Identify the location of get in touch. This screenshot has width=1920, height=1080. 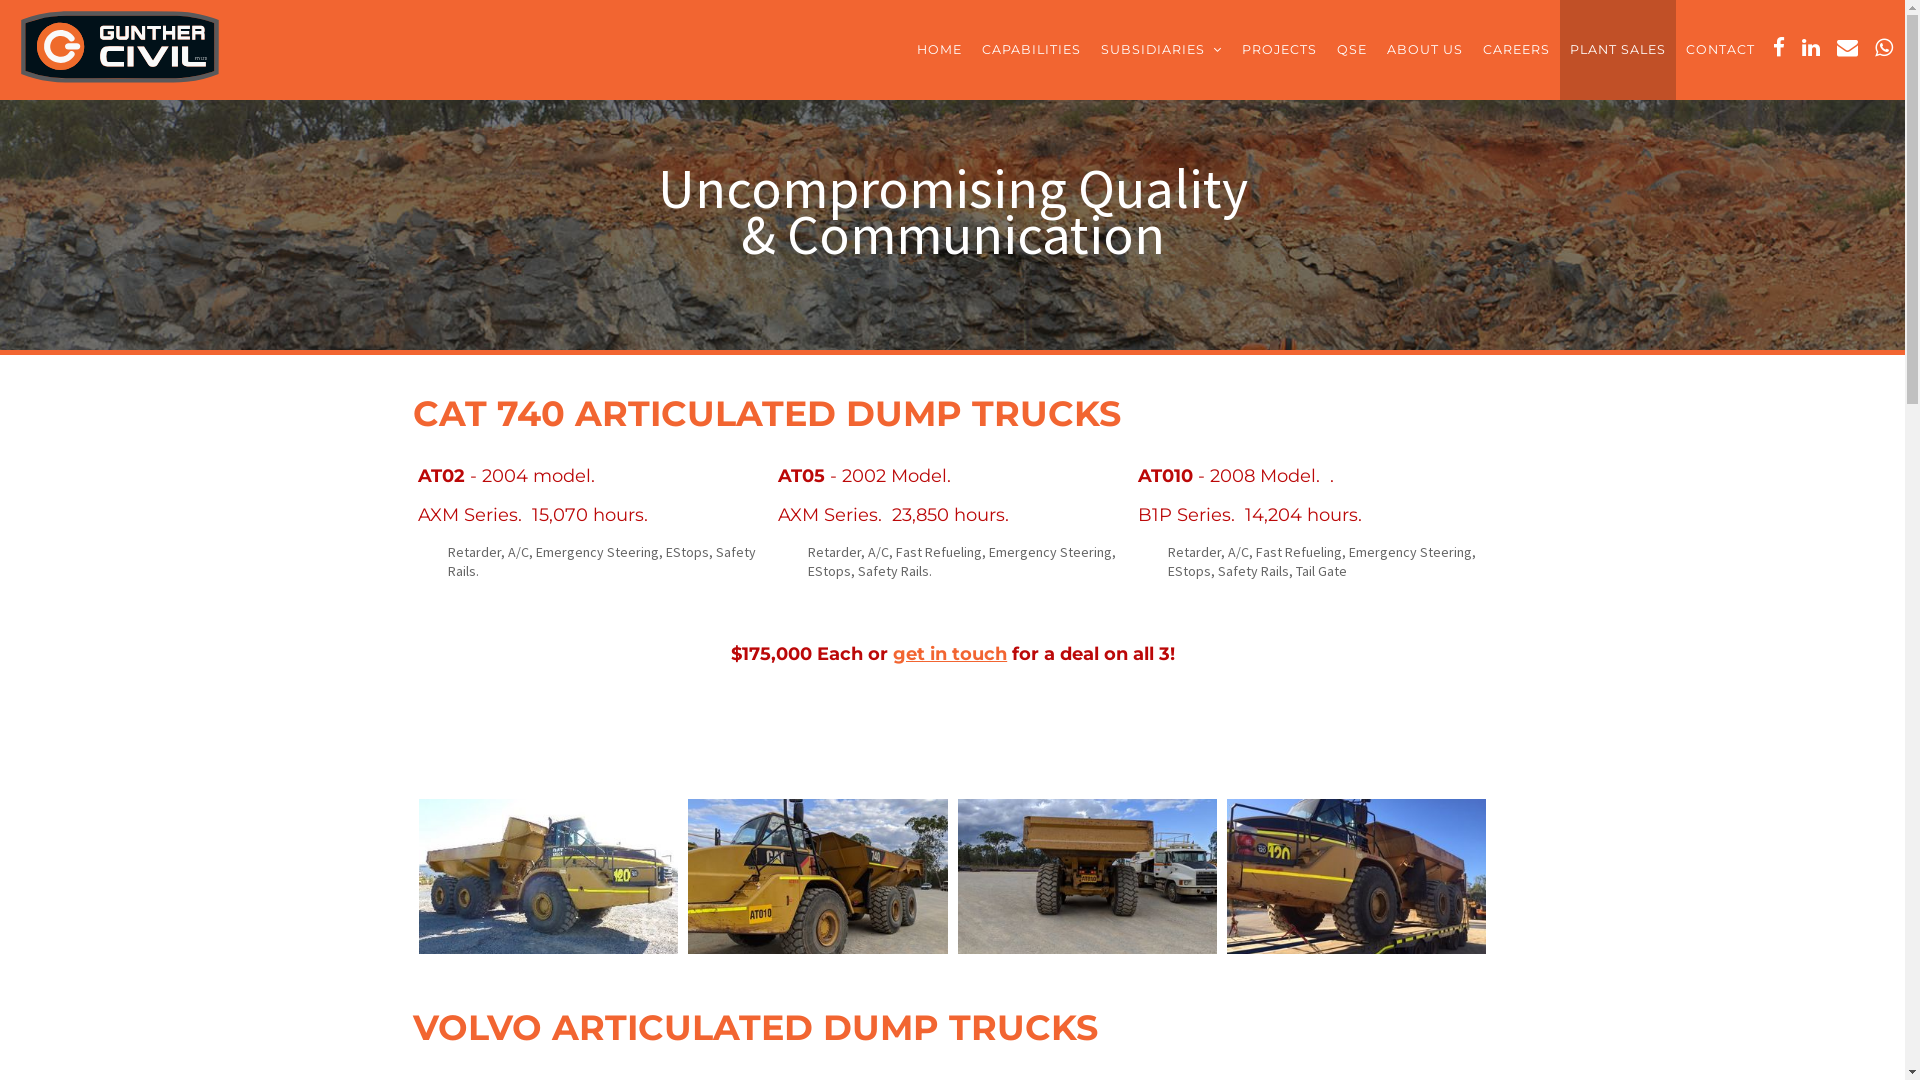
(950, 654).